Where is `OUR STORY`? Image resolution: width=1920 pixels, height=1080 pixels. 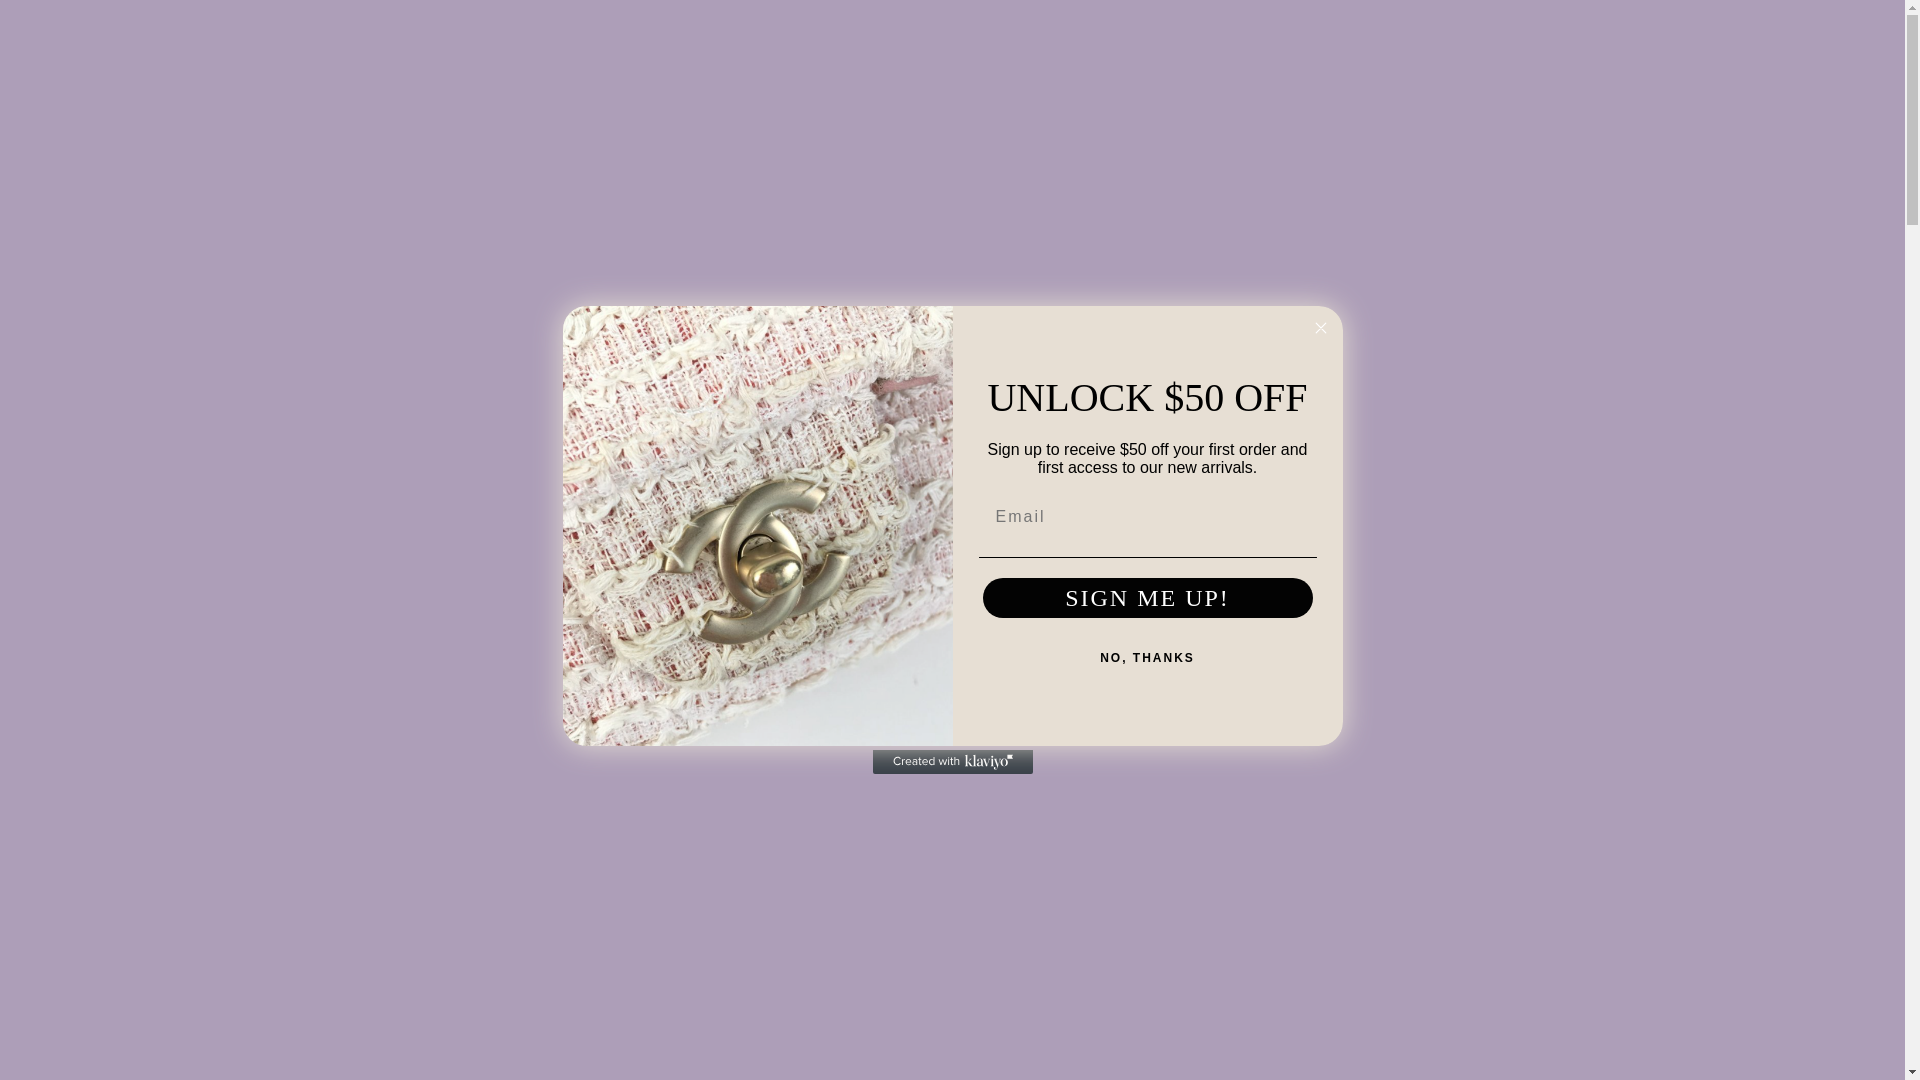
OUR STORY is located at coordinates (1104, 162).